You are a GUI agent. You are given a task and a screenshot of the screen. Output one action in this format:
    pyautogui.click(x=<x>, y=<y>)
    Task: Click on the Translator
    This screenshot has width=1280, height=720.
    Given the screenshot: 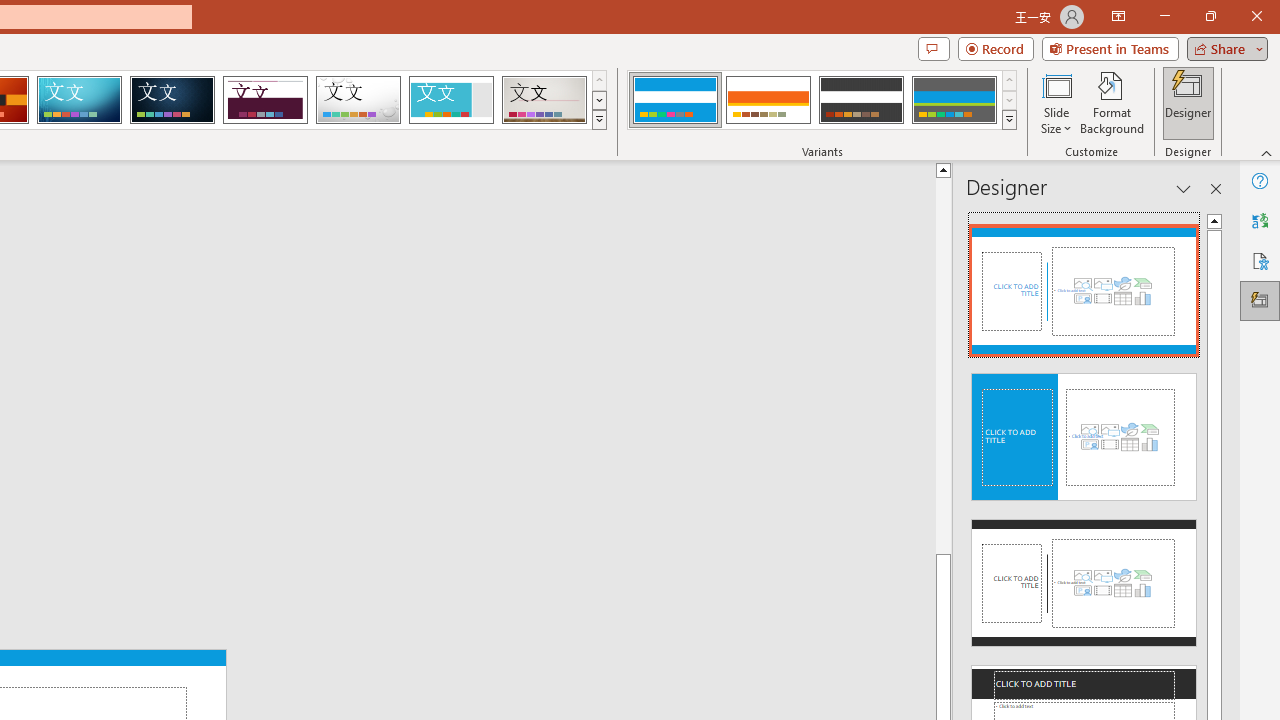 What is the action you would take?
    pyautogui.click(x=1260, y=220)
    